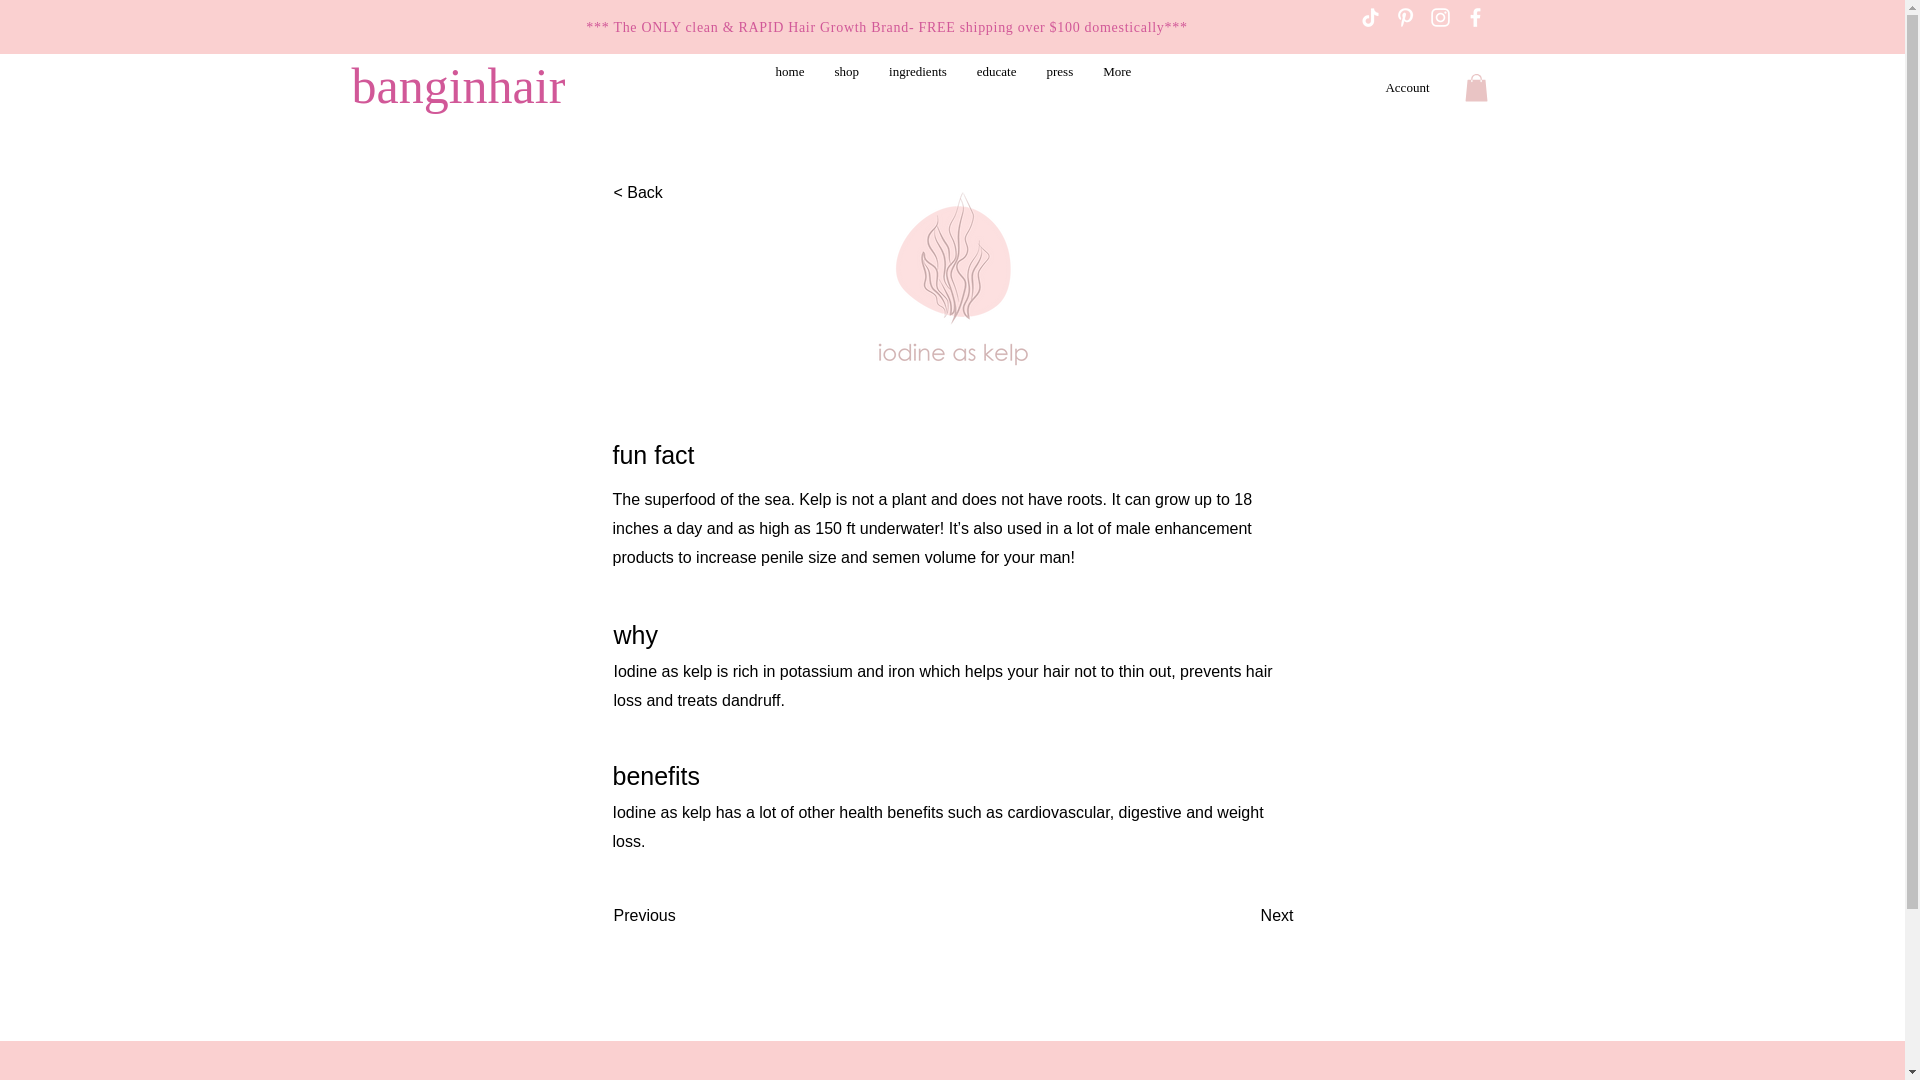  Describe the element at coordinates (680, 916) in the screenshot. I see `Previous` at that location.